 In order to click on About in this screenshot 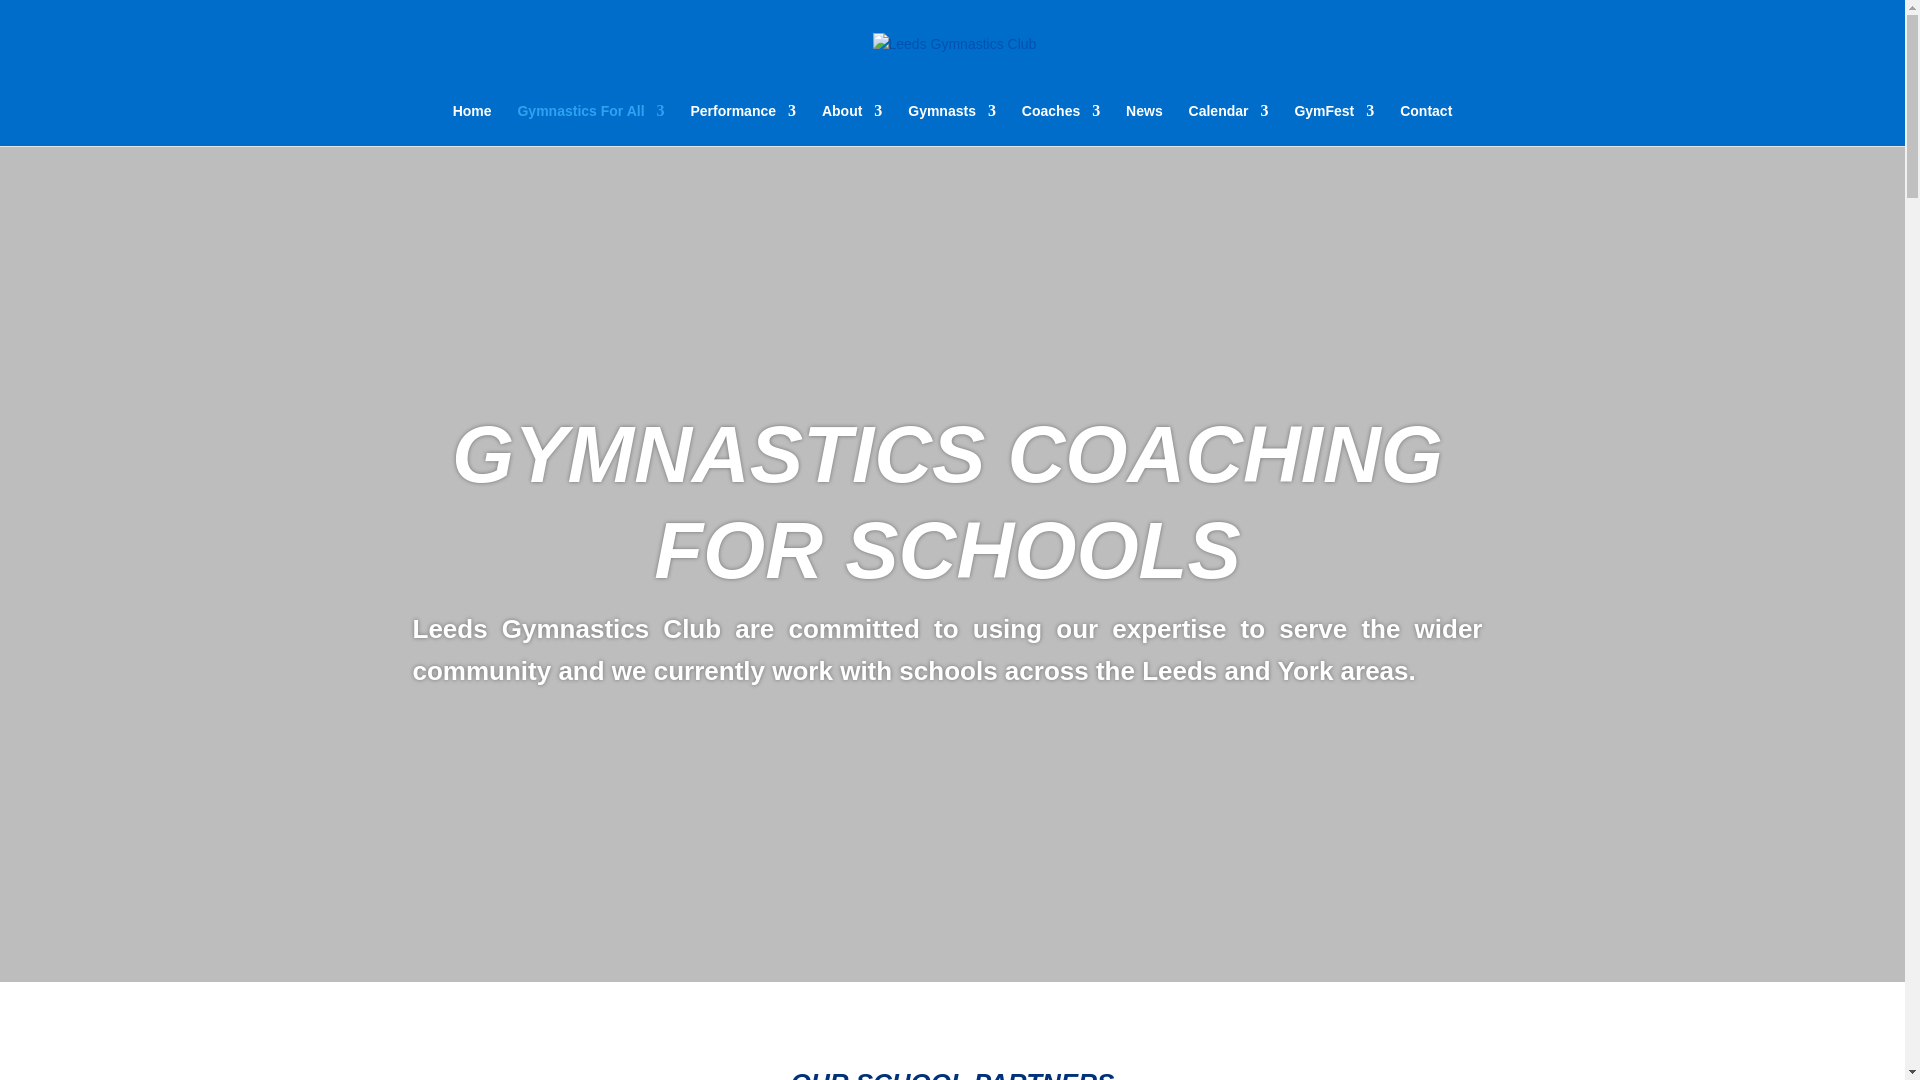, I will do `click(851, 124)`.